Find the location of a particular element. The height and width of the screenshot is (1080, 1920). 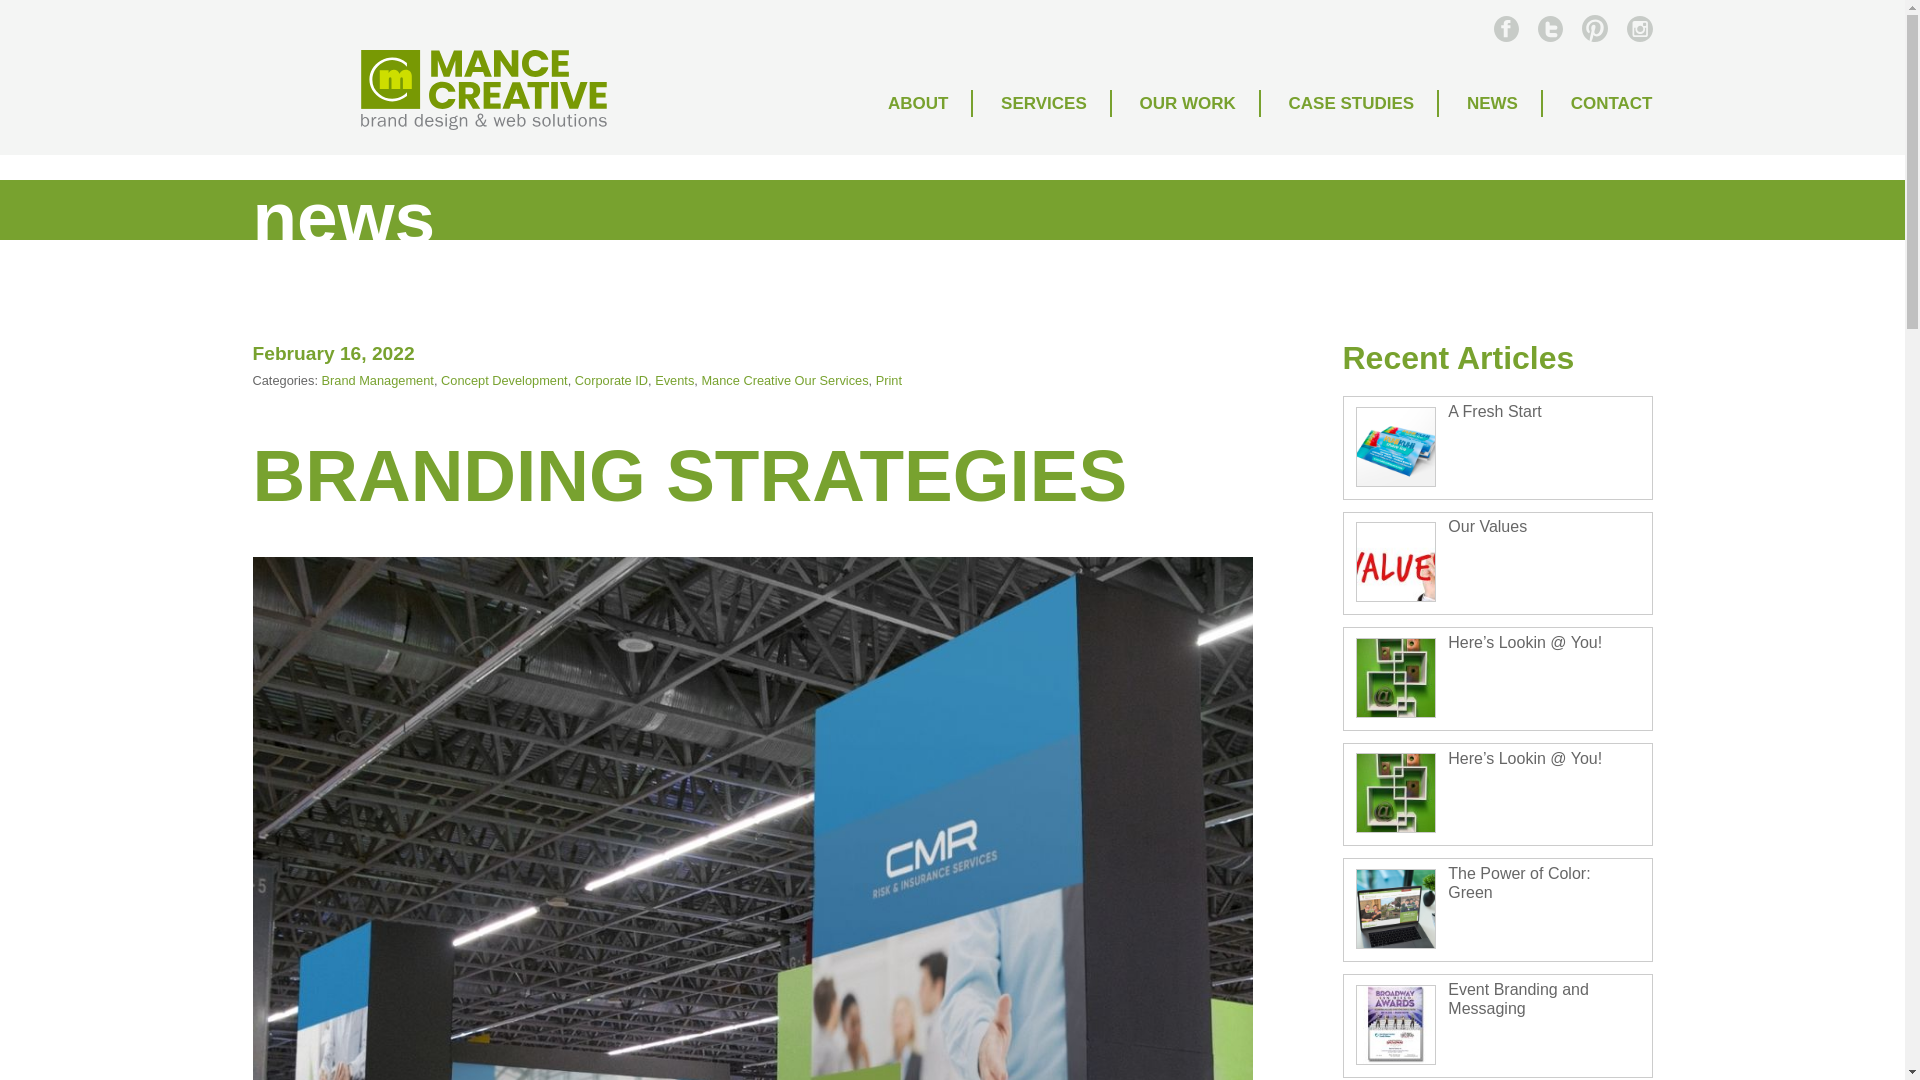

A Fresh Start is located at coordinates (1494, 411).